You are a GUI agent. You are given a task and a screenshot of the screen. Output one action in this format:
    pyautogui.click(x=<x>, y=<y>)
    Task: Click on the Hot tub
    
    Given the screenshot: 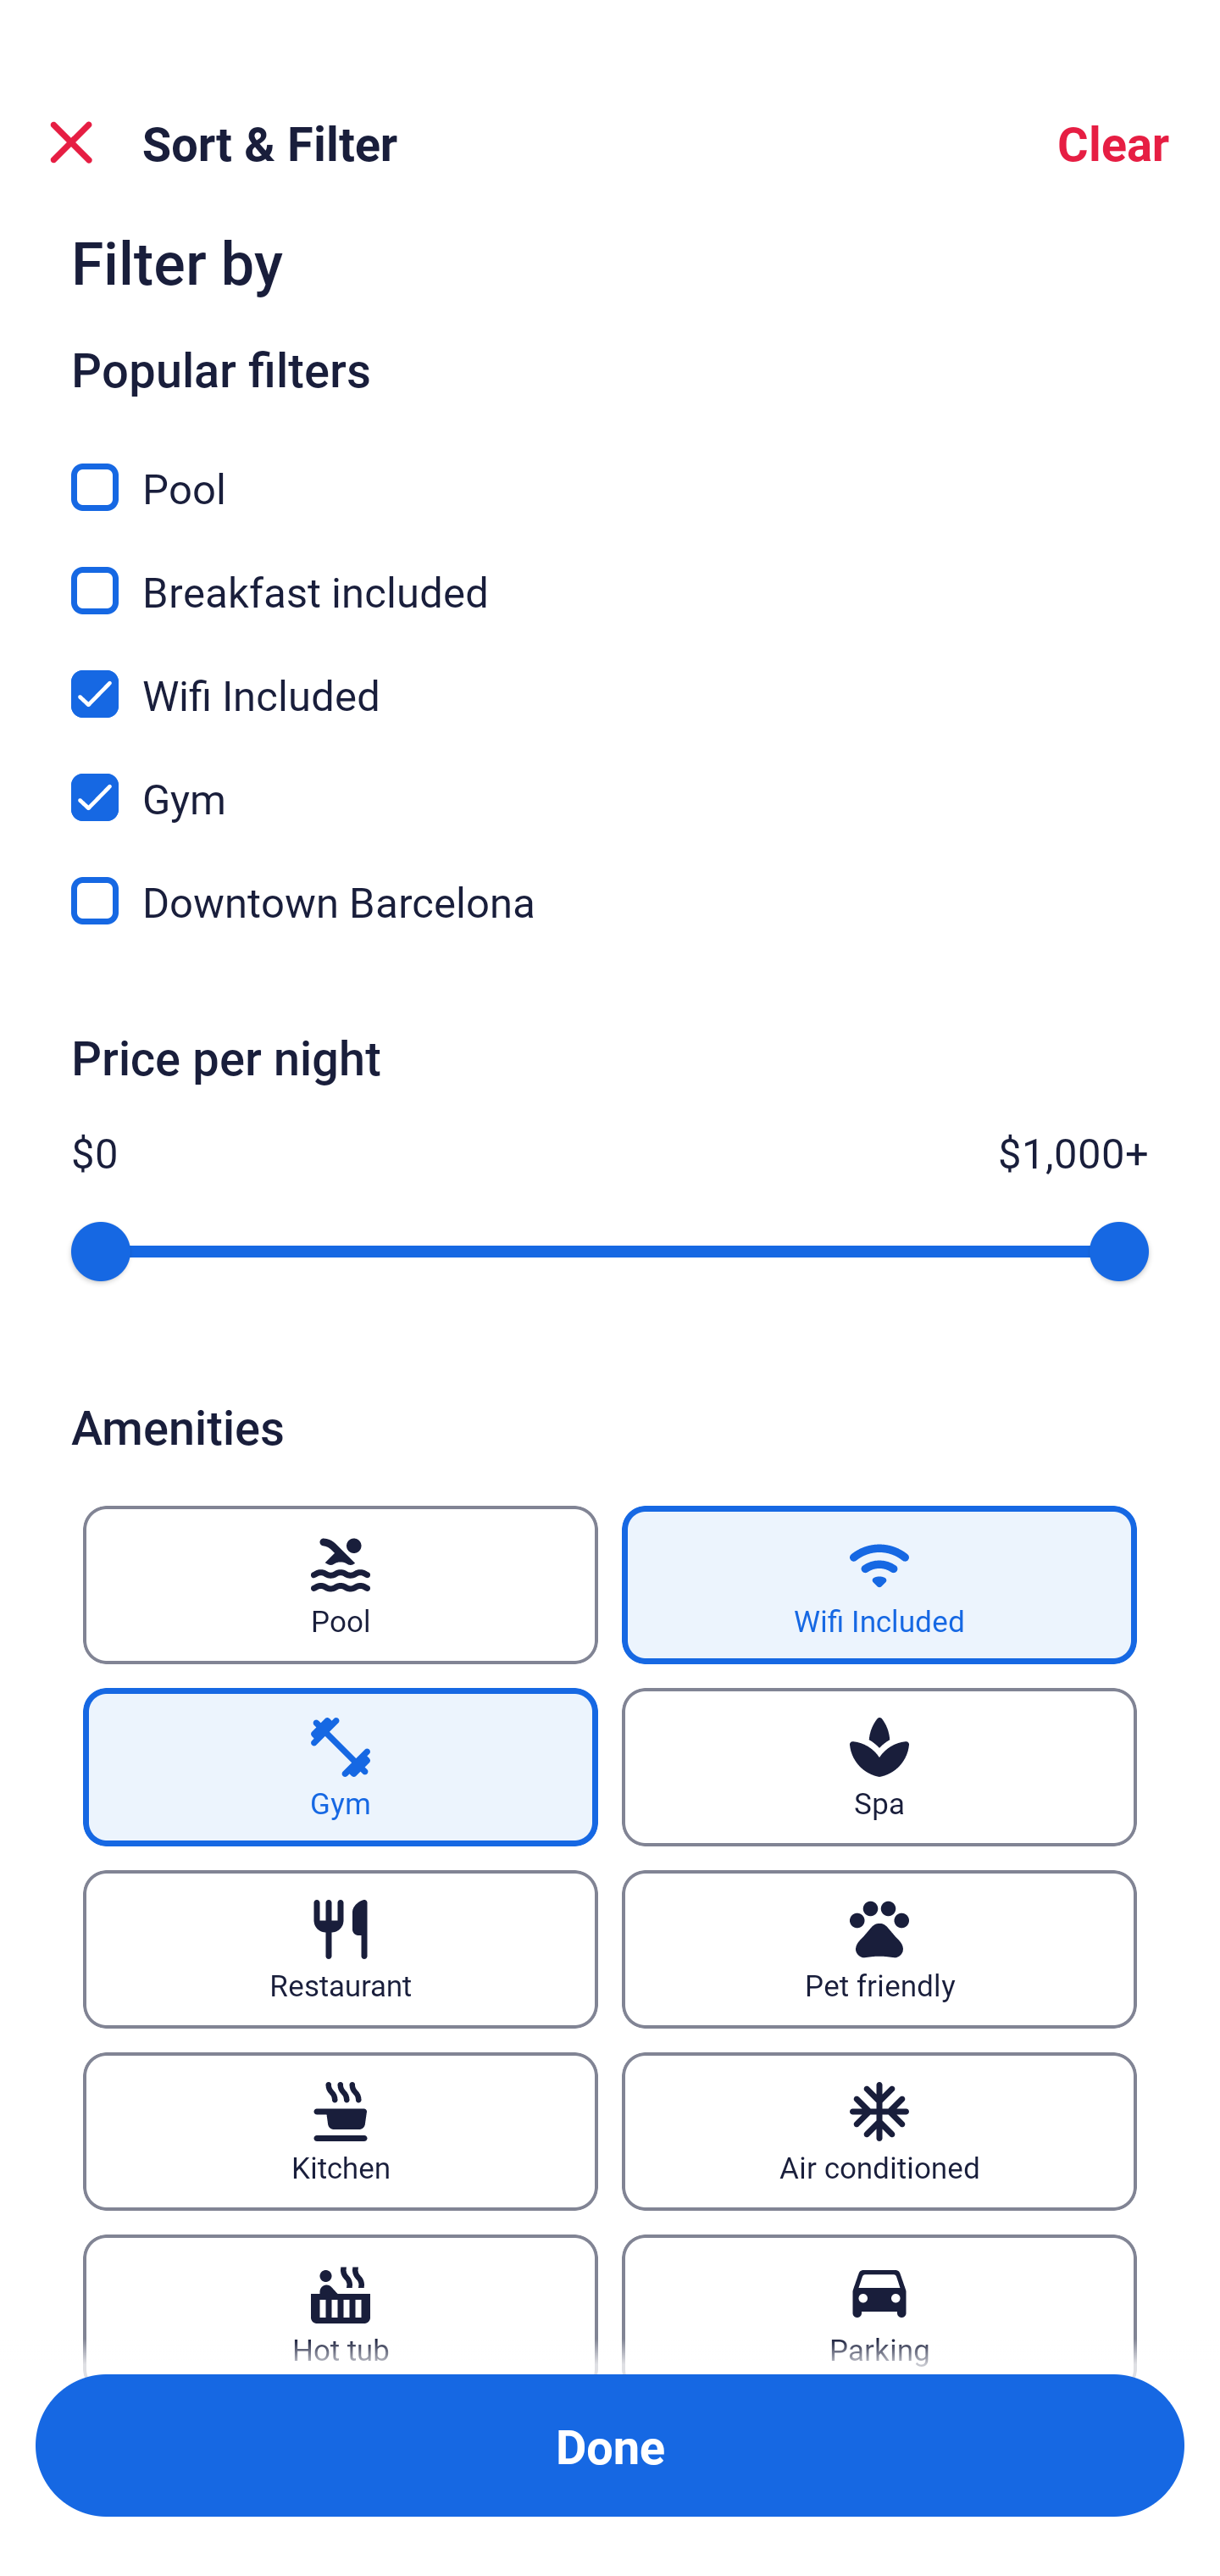 What is the action you would take?
    pyautogui.click(x=340, y=2303)
    